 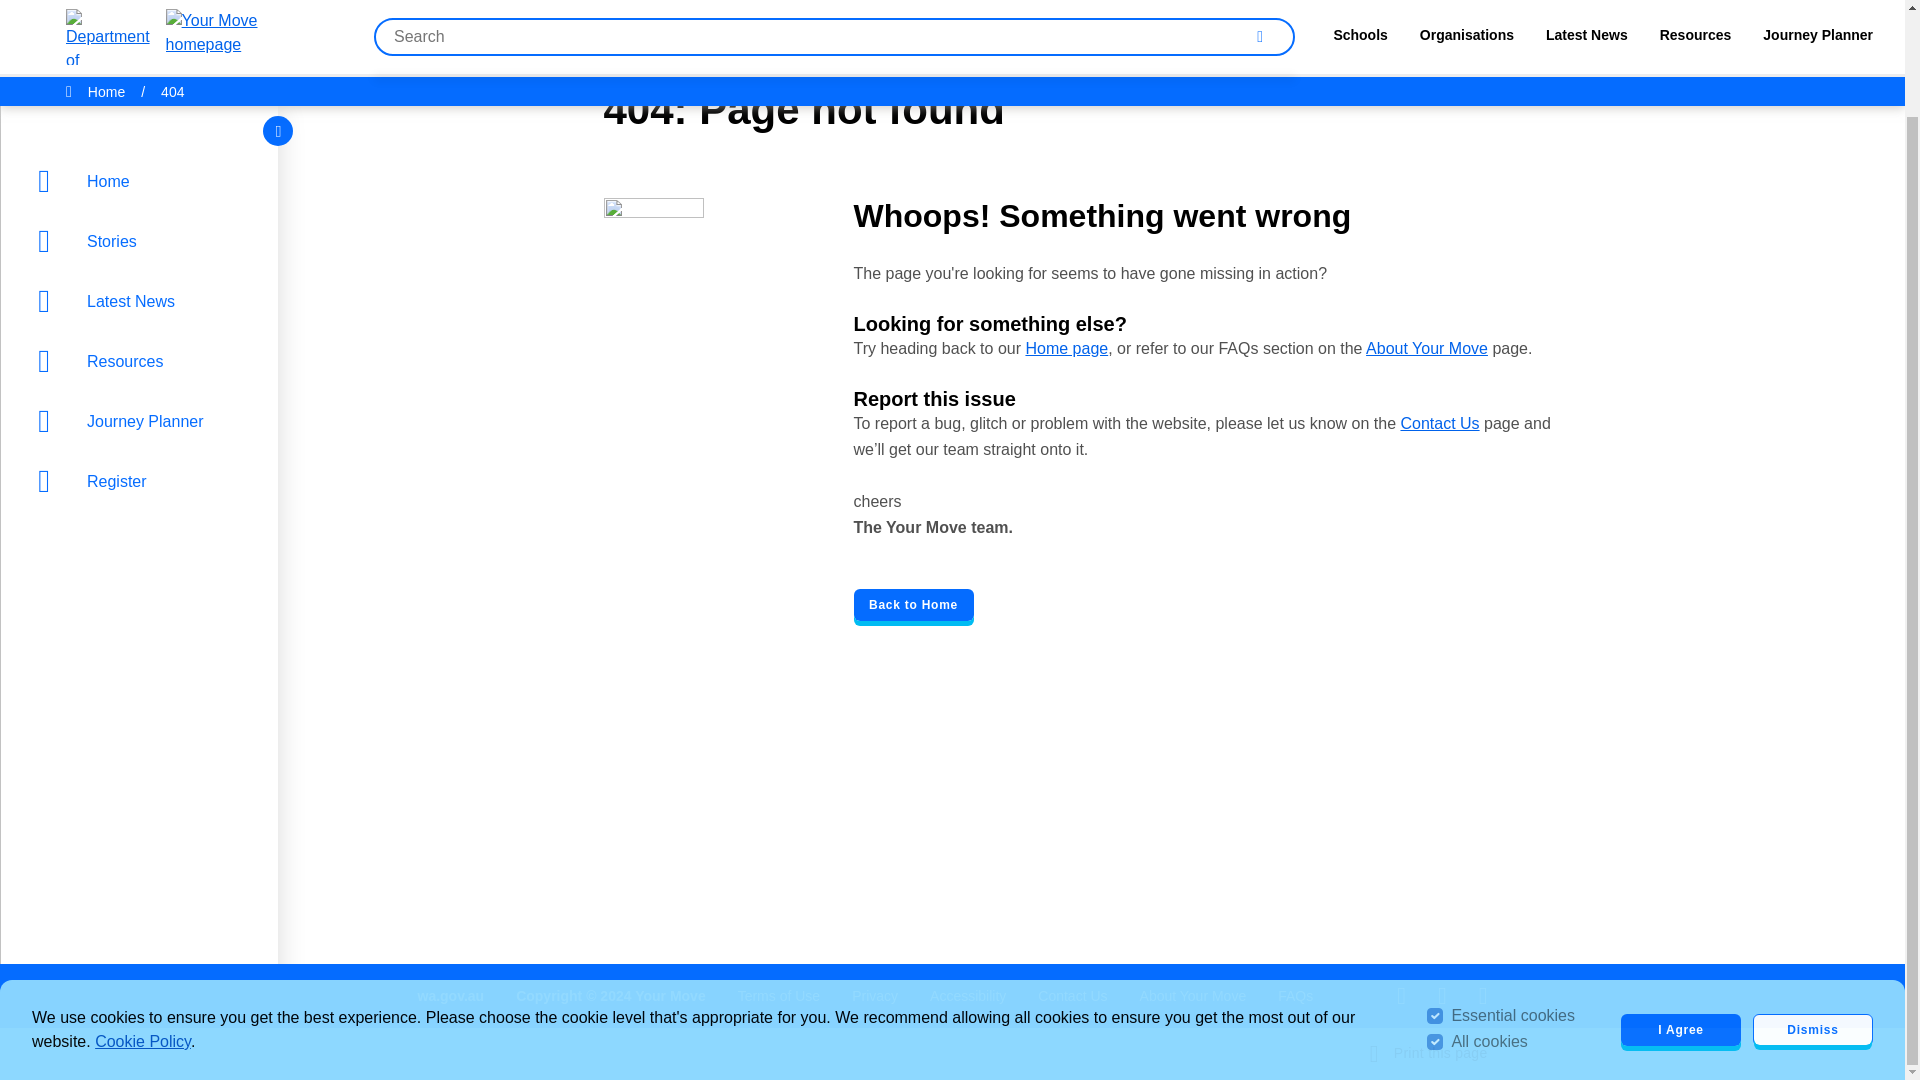 What do you see at coordinates (144, 125) in the screenshot?
I see `Stories` at bounding box center [144, 125].